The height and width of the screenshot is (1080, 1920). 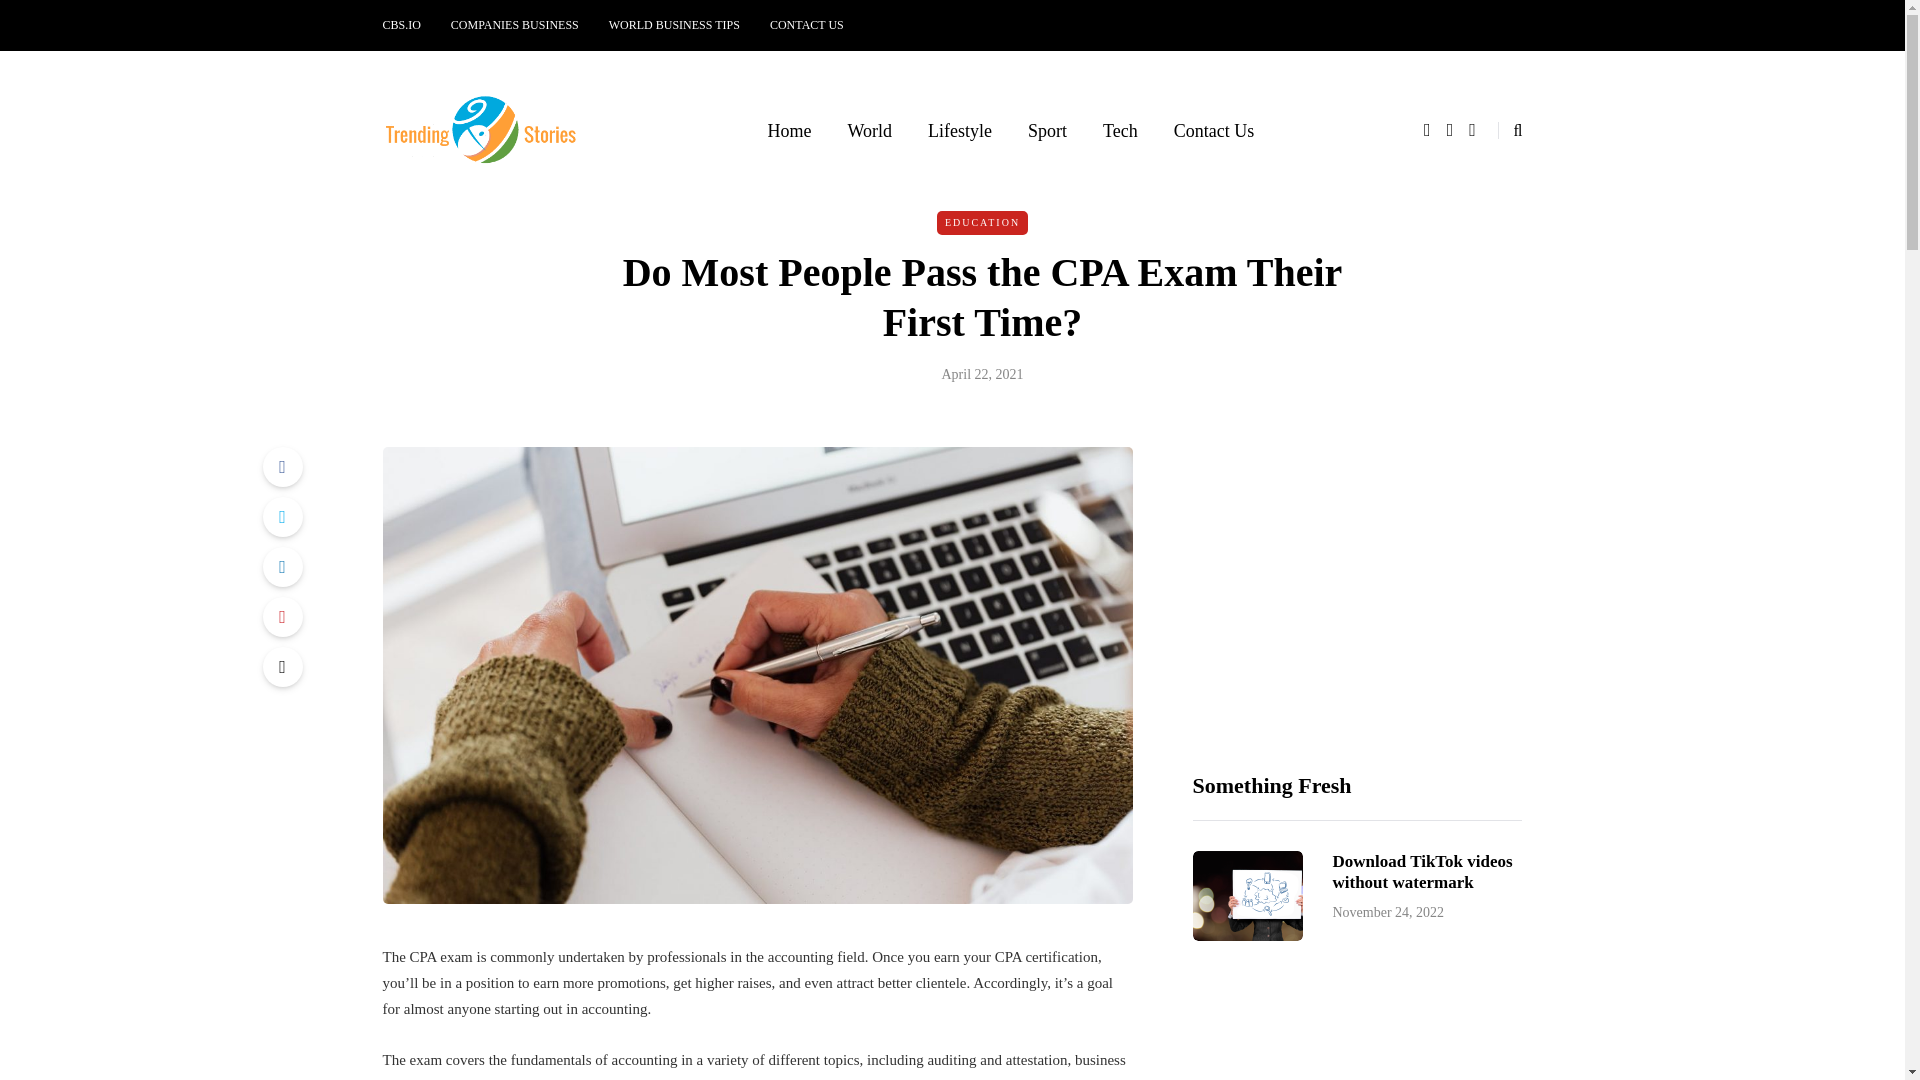 What do you see at coordinates (281, 566) in the screenshot?
I see `Share with LinkedIn` at bounding box center [281, 566].